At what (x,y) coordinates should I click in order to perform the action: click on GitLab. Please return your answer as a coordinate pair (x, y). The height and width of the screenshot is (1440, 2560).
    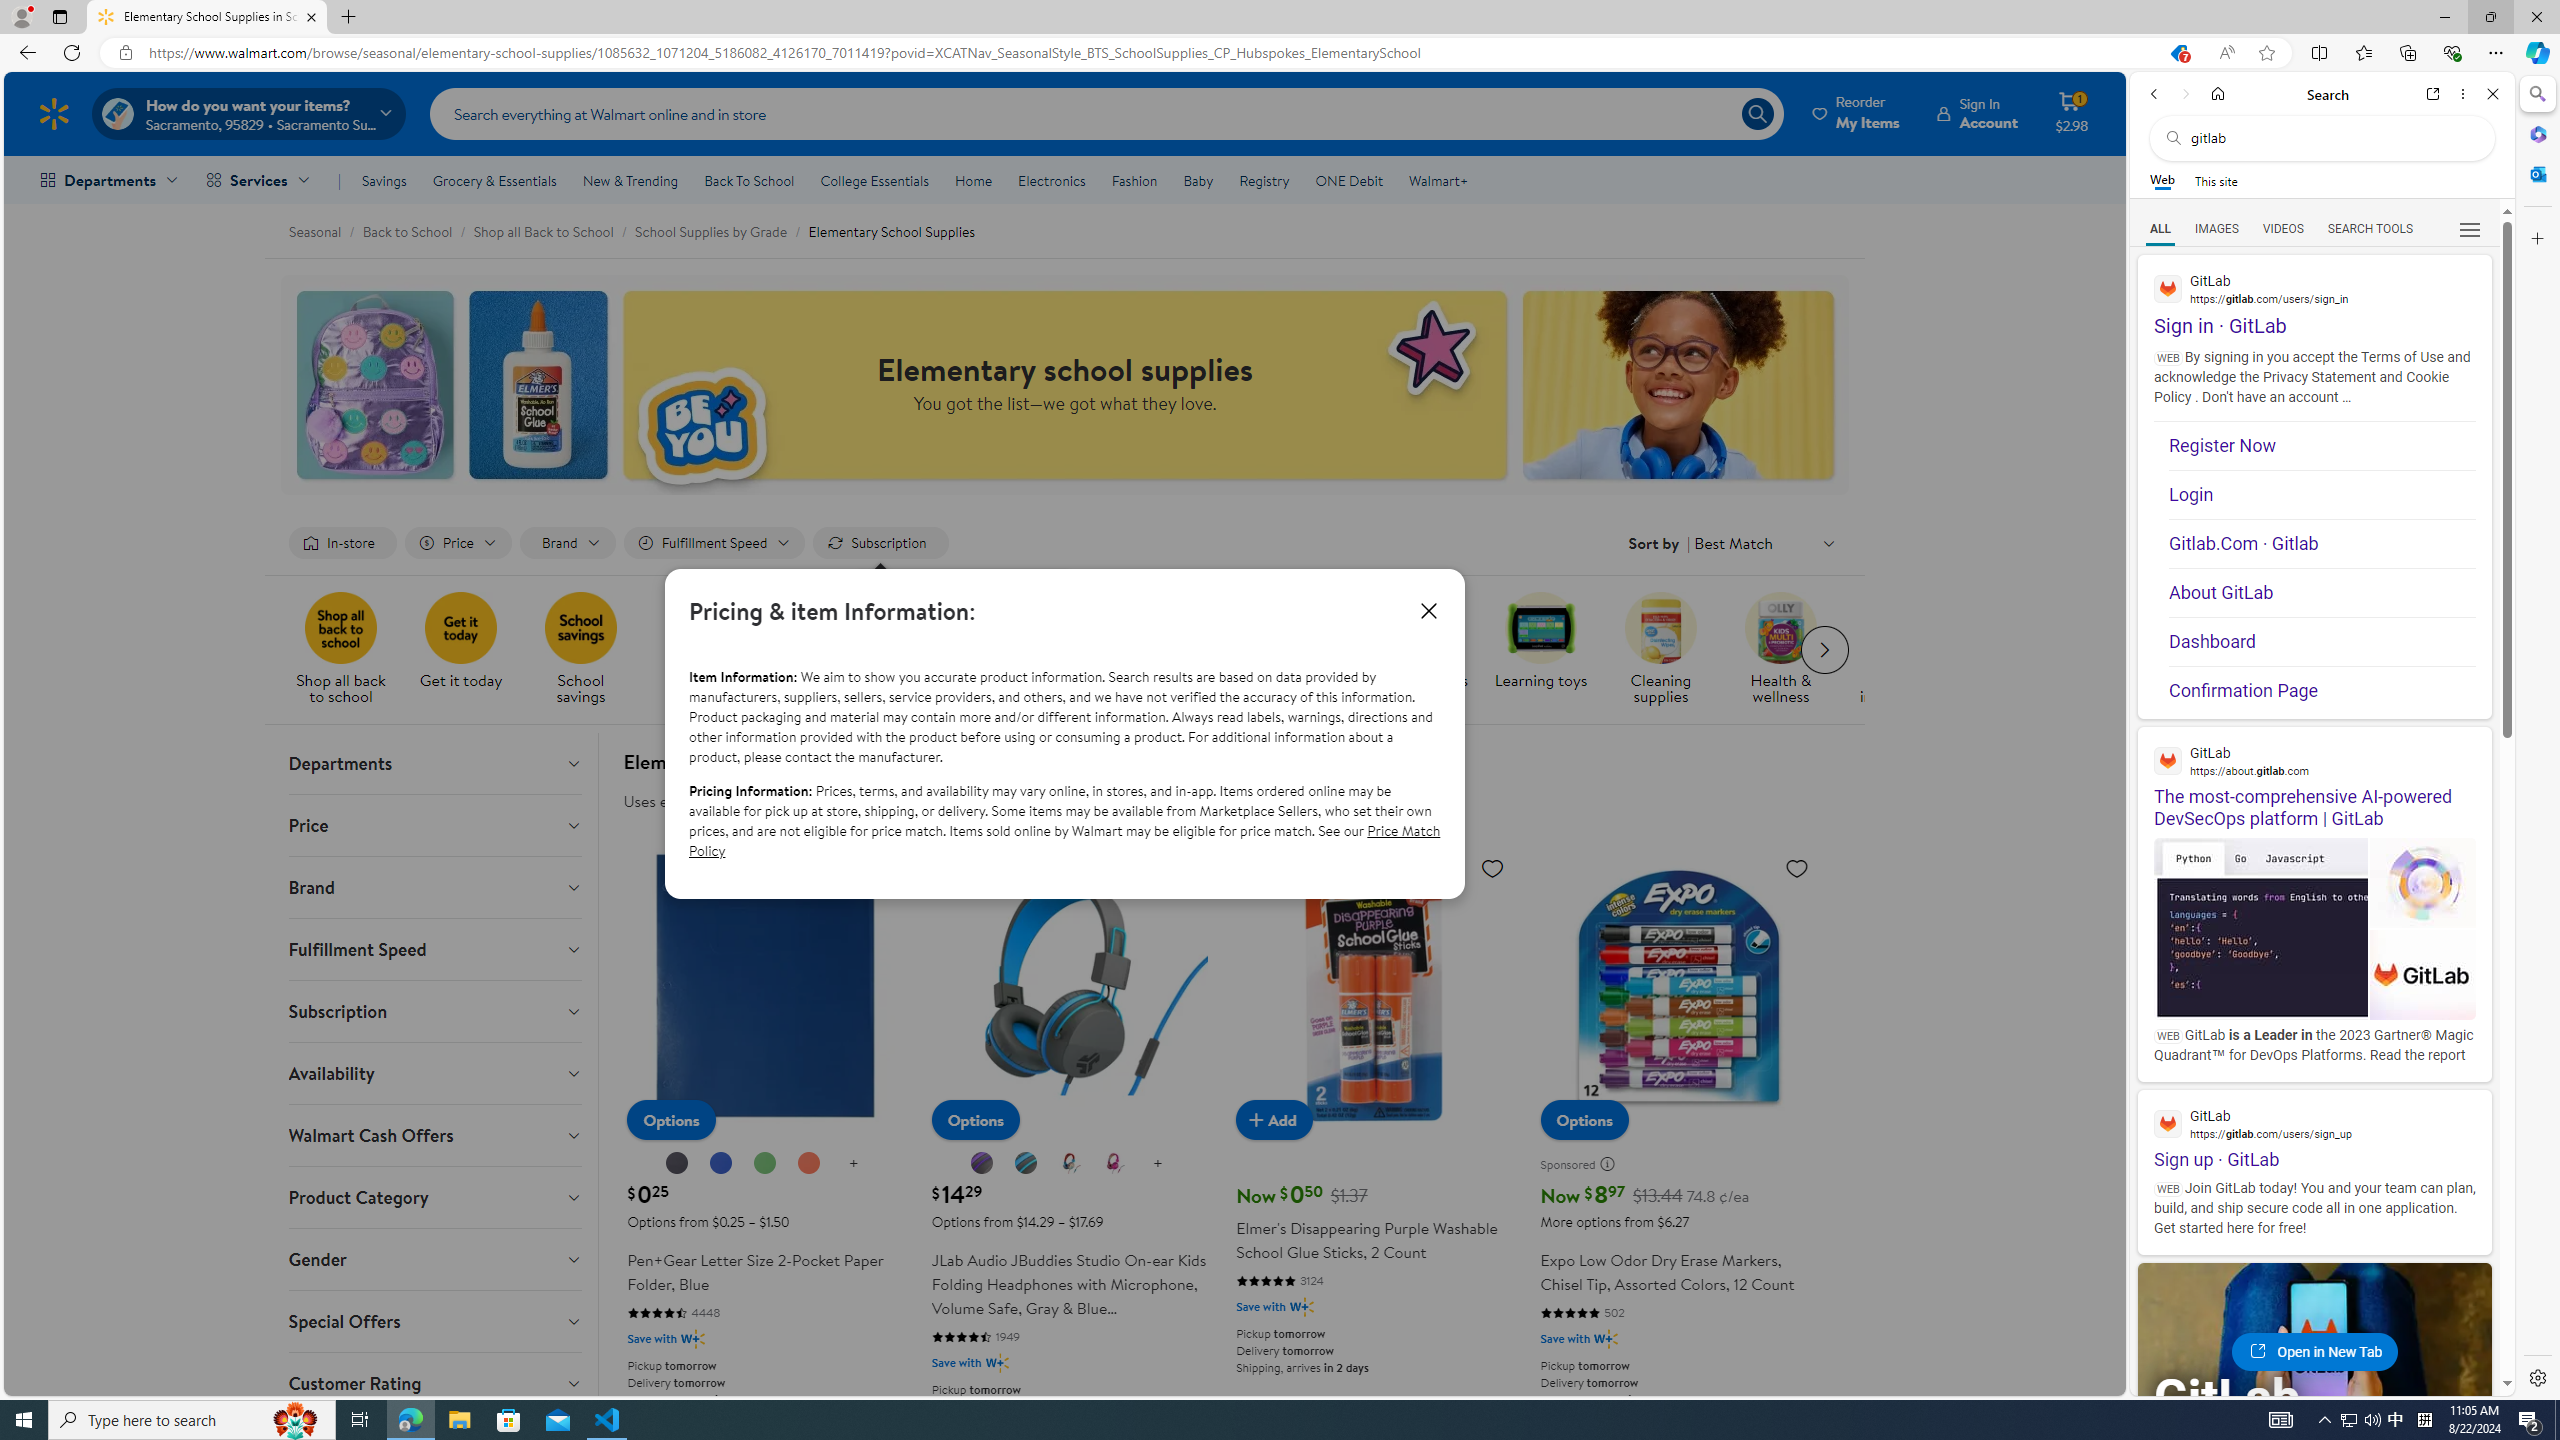
    Looking at the image, I should click on (2246, 1397).